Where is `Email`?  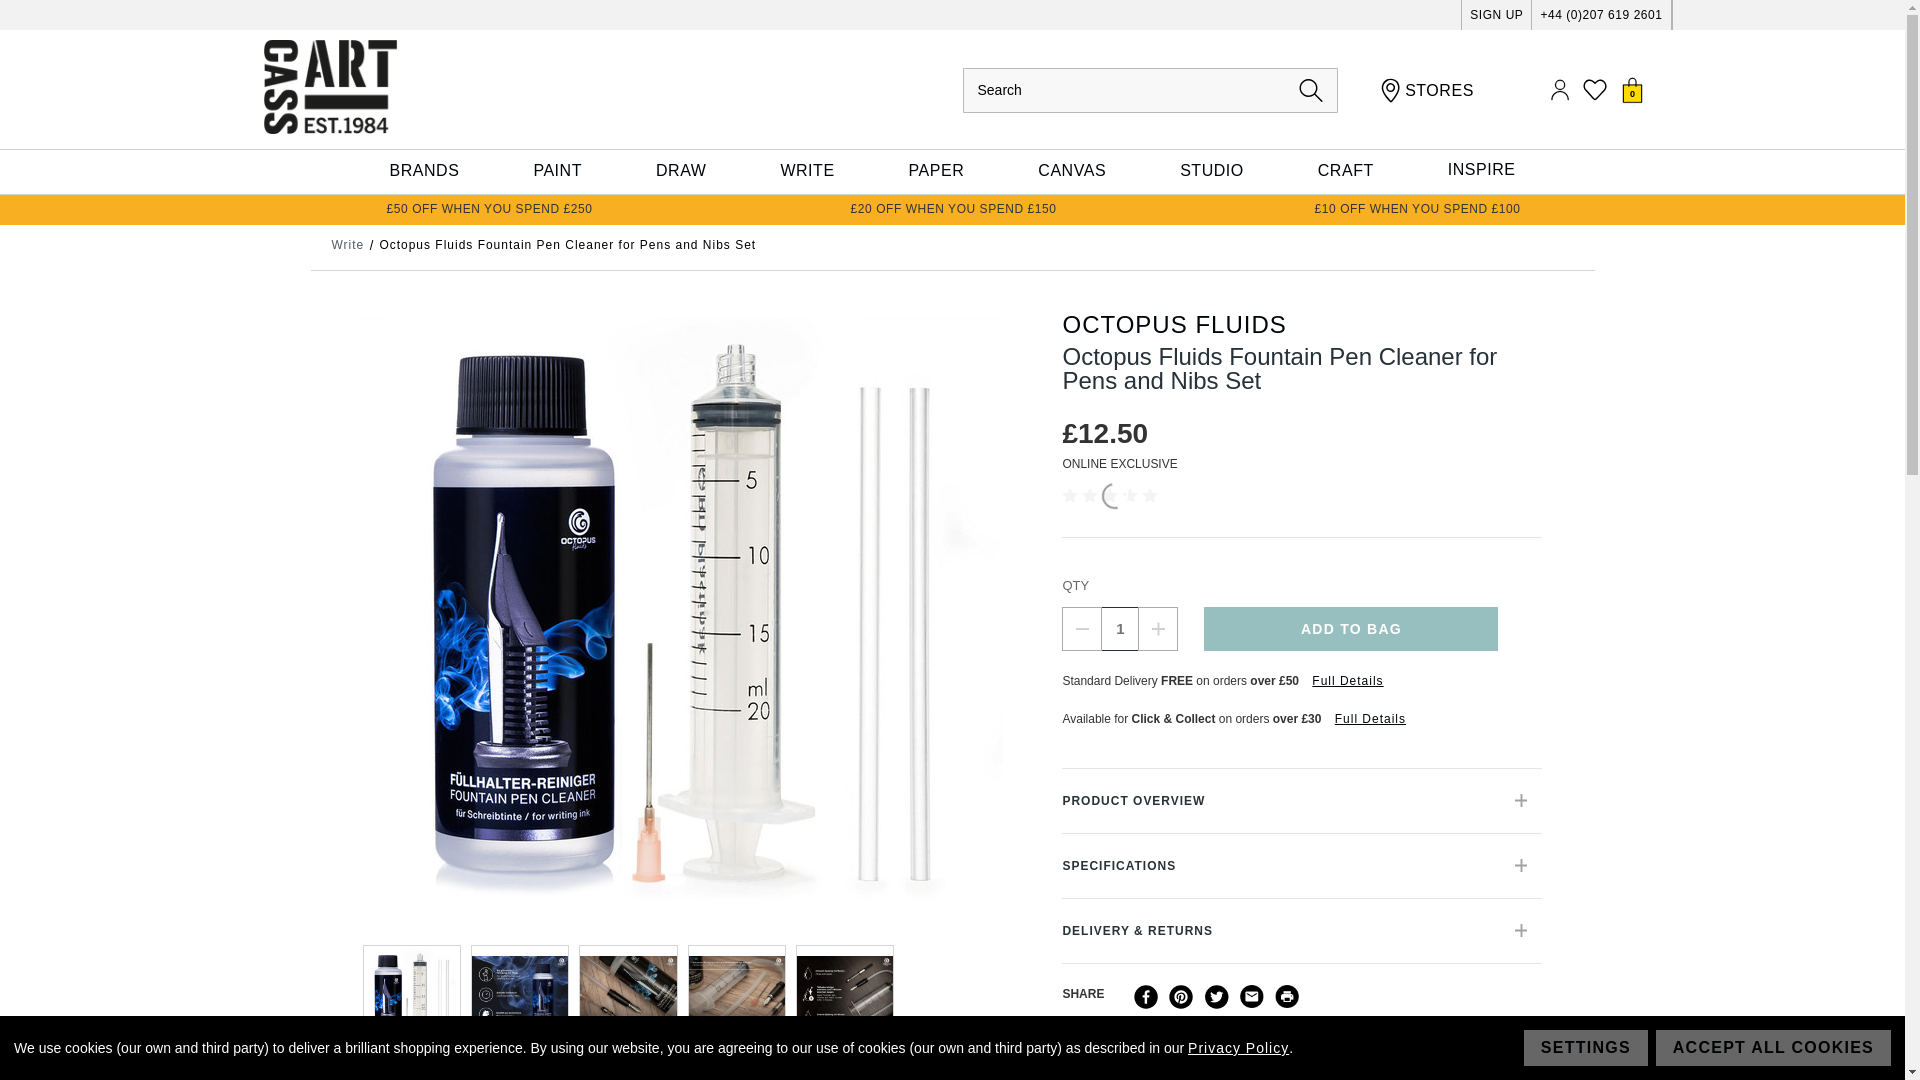
Email is located at coordinates (1252, 996).